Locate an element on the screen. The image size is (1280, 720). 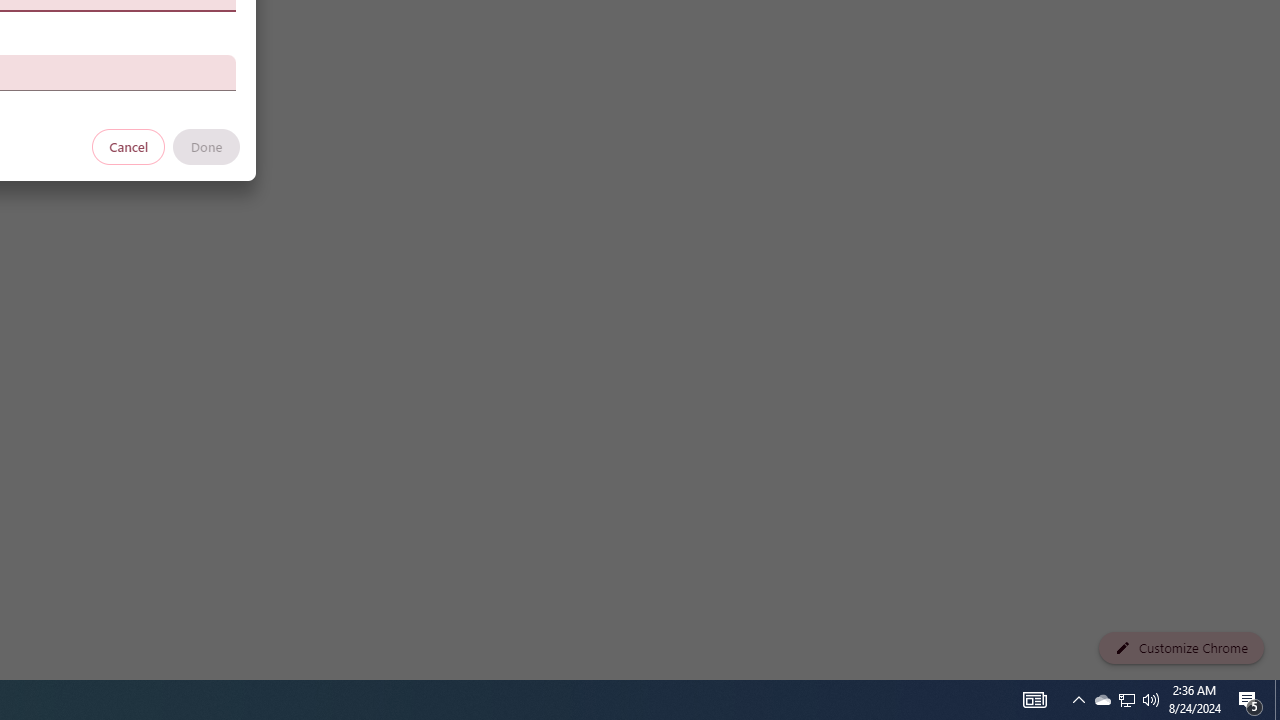
Cancel is located at coordinates (129, 146).